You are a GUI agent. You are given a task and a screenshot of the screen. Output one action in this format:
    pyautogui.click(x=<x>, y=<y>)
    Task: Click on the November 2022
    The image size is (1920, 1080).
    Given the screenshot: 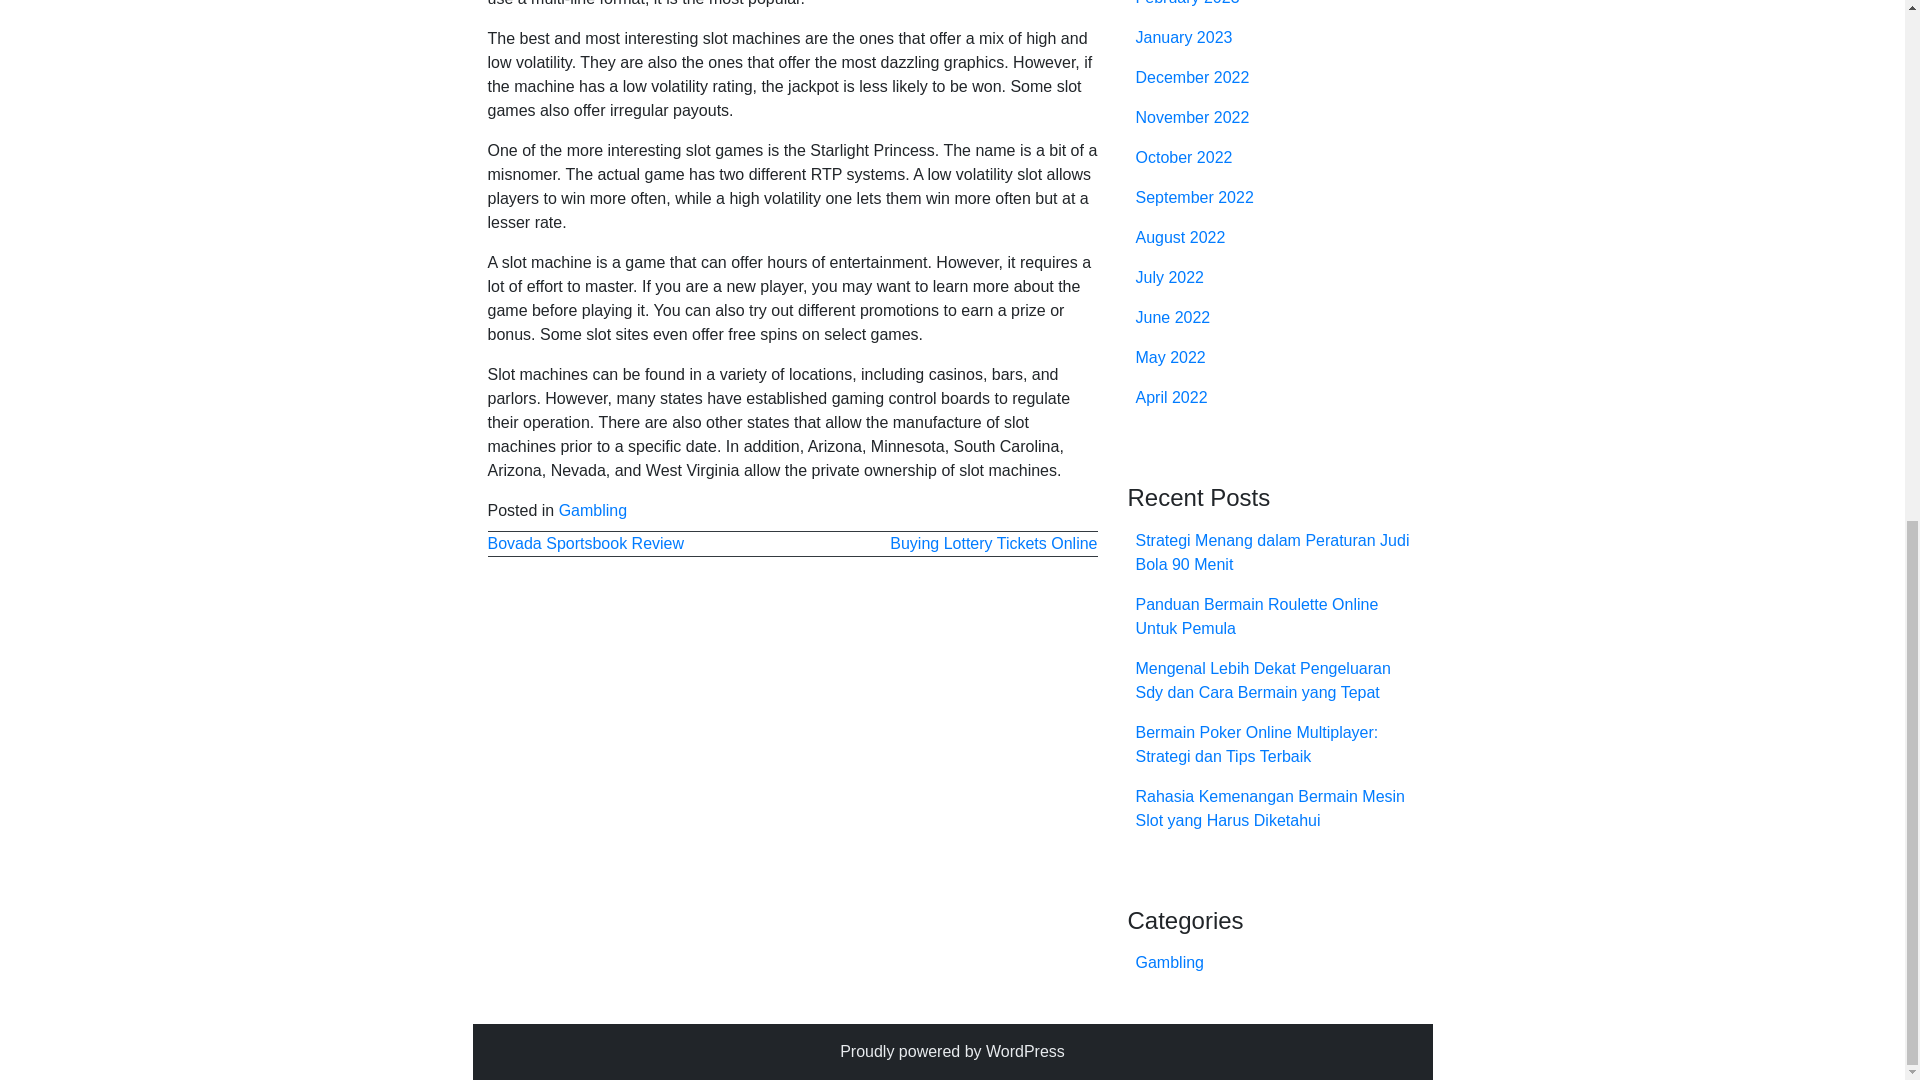 What is the action you would take?
    pyautogui.click(x=1192, y=118)
    